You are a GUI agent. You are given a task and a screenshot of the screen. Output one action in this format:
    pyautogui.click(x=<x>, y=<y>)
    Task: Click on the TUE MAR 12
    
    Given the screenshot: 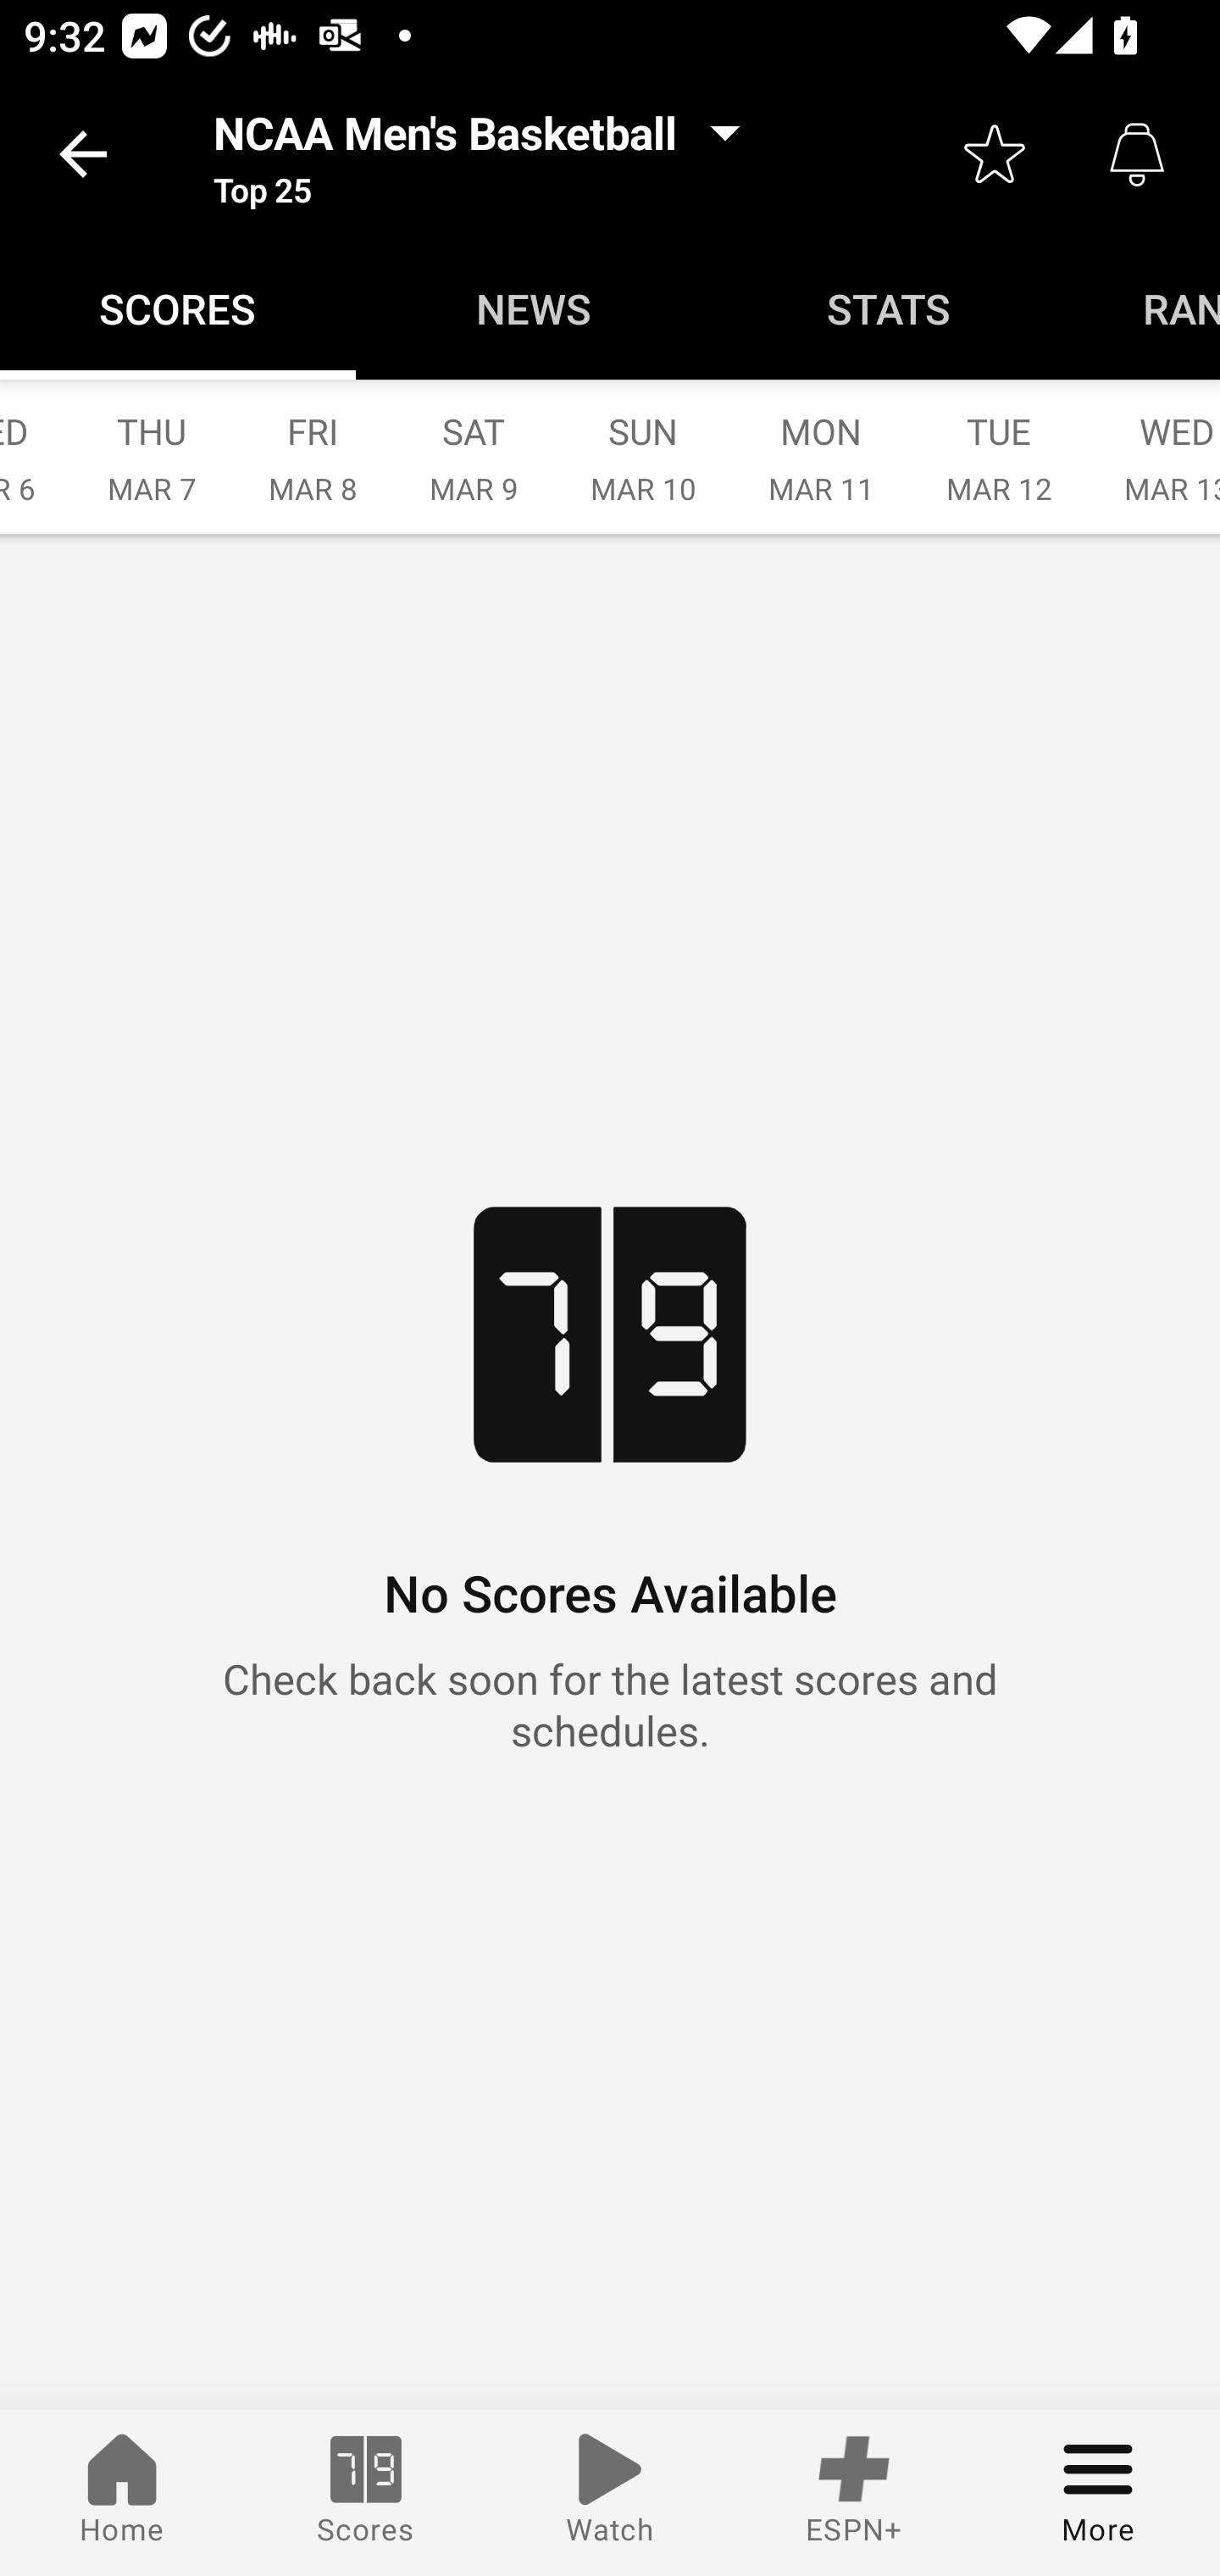 What is the action you would take?
    pyautogui.click(x=999, y=441)
    